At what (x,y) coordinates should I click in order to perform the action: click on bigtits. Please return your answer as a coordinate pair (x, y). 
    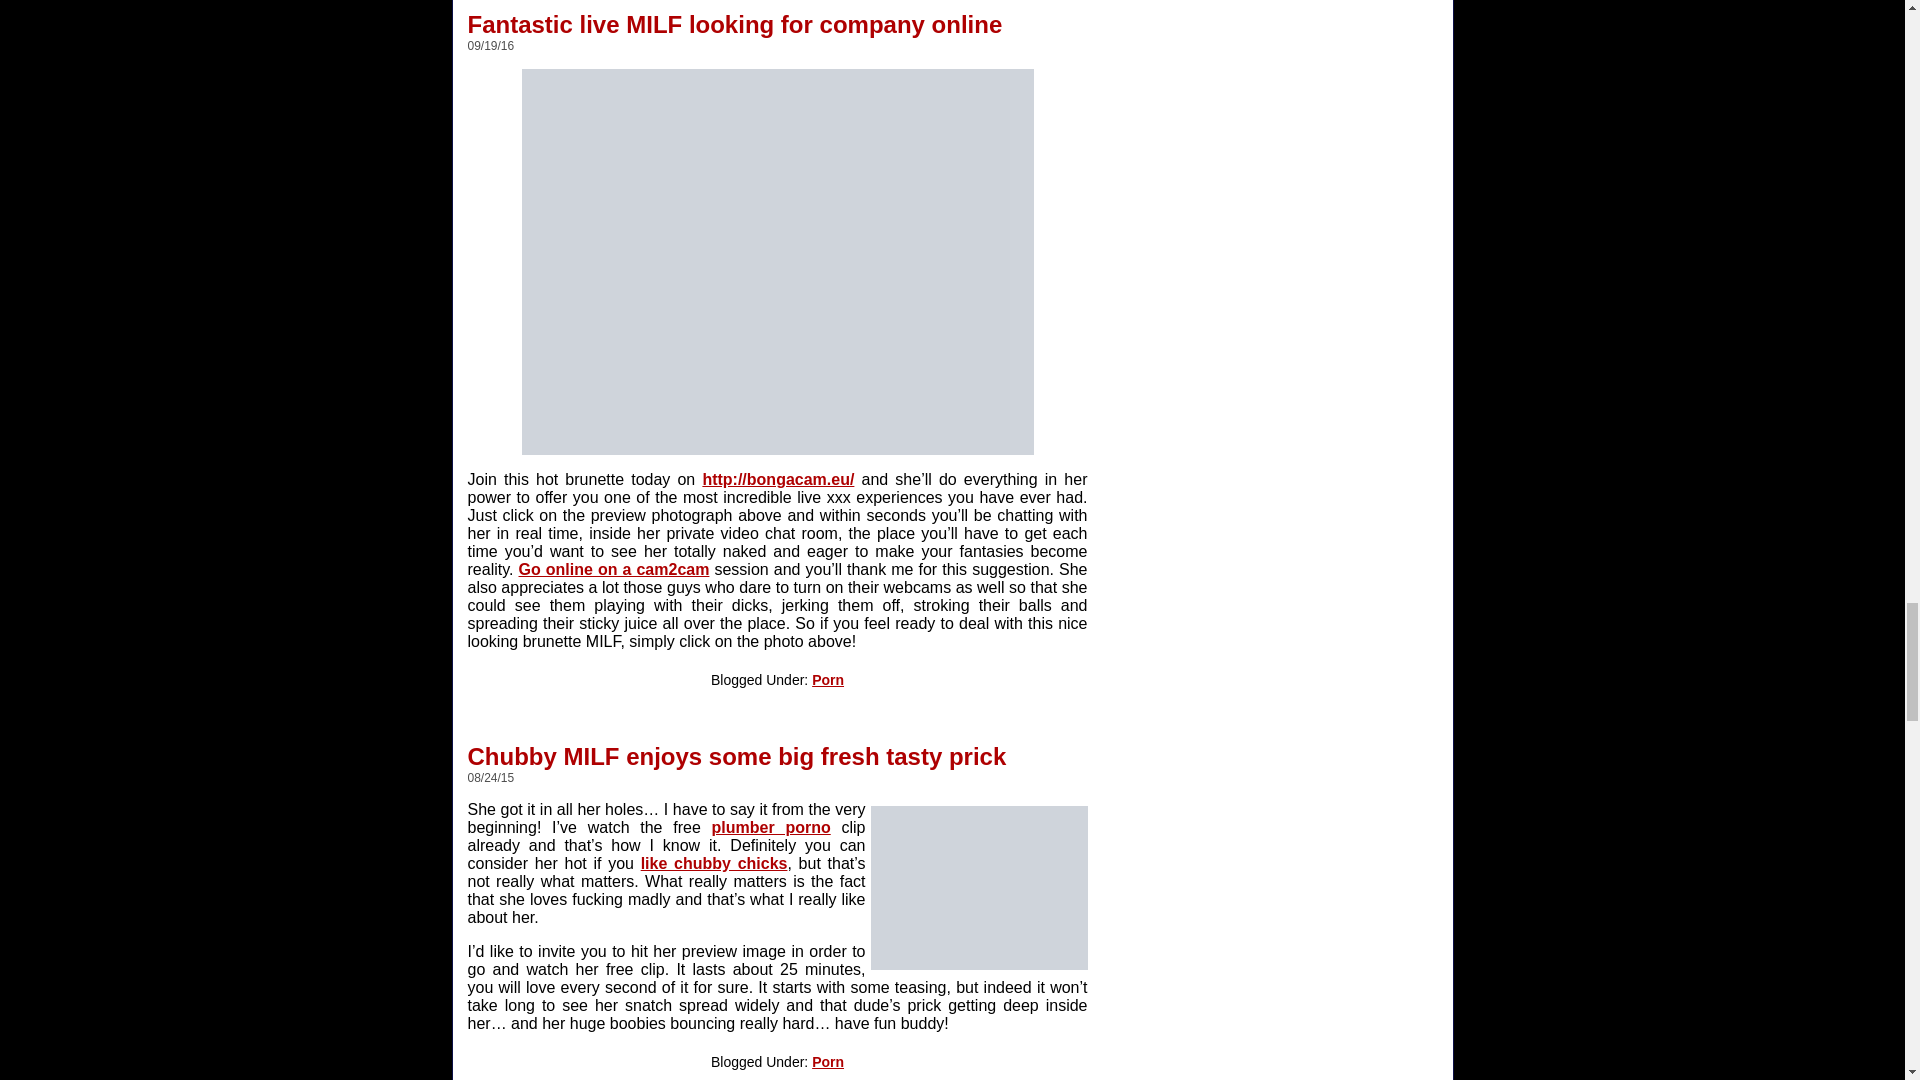
    Looking at the image, I should click on (978, 887).